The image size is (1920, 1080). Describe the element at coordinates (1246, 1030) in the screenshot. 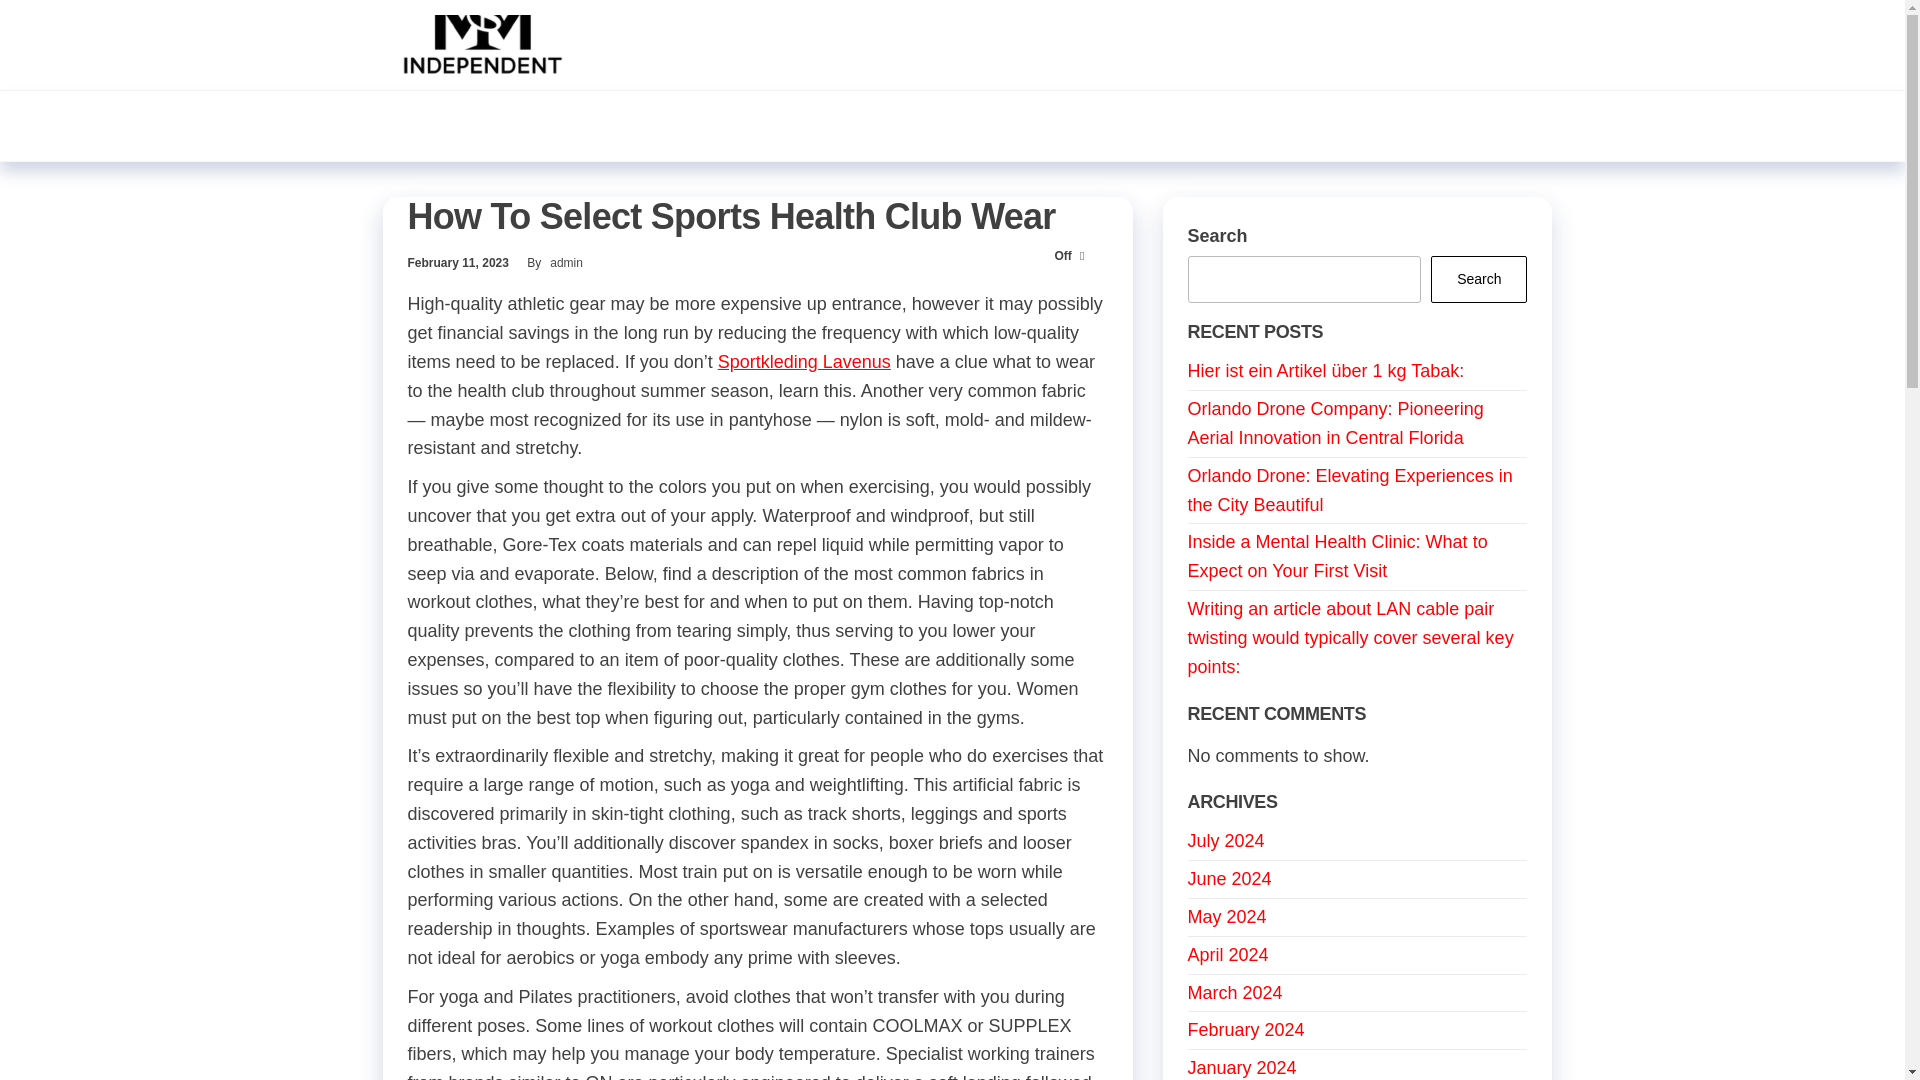

I see `February 2024` at that location.